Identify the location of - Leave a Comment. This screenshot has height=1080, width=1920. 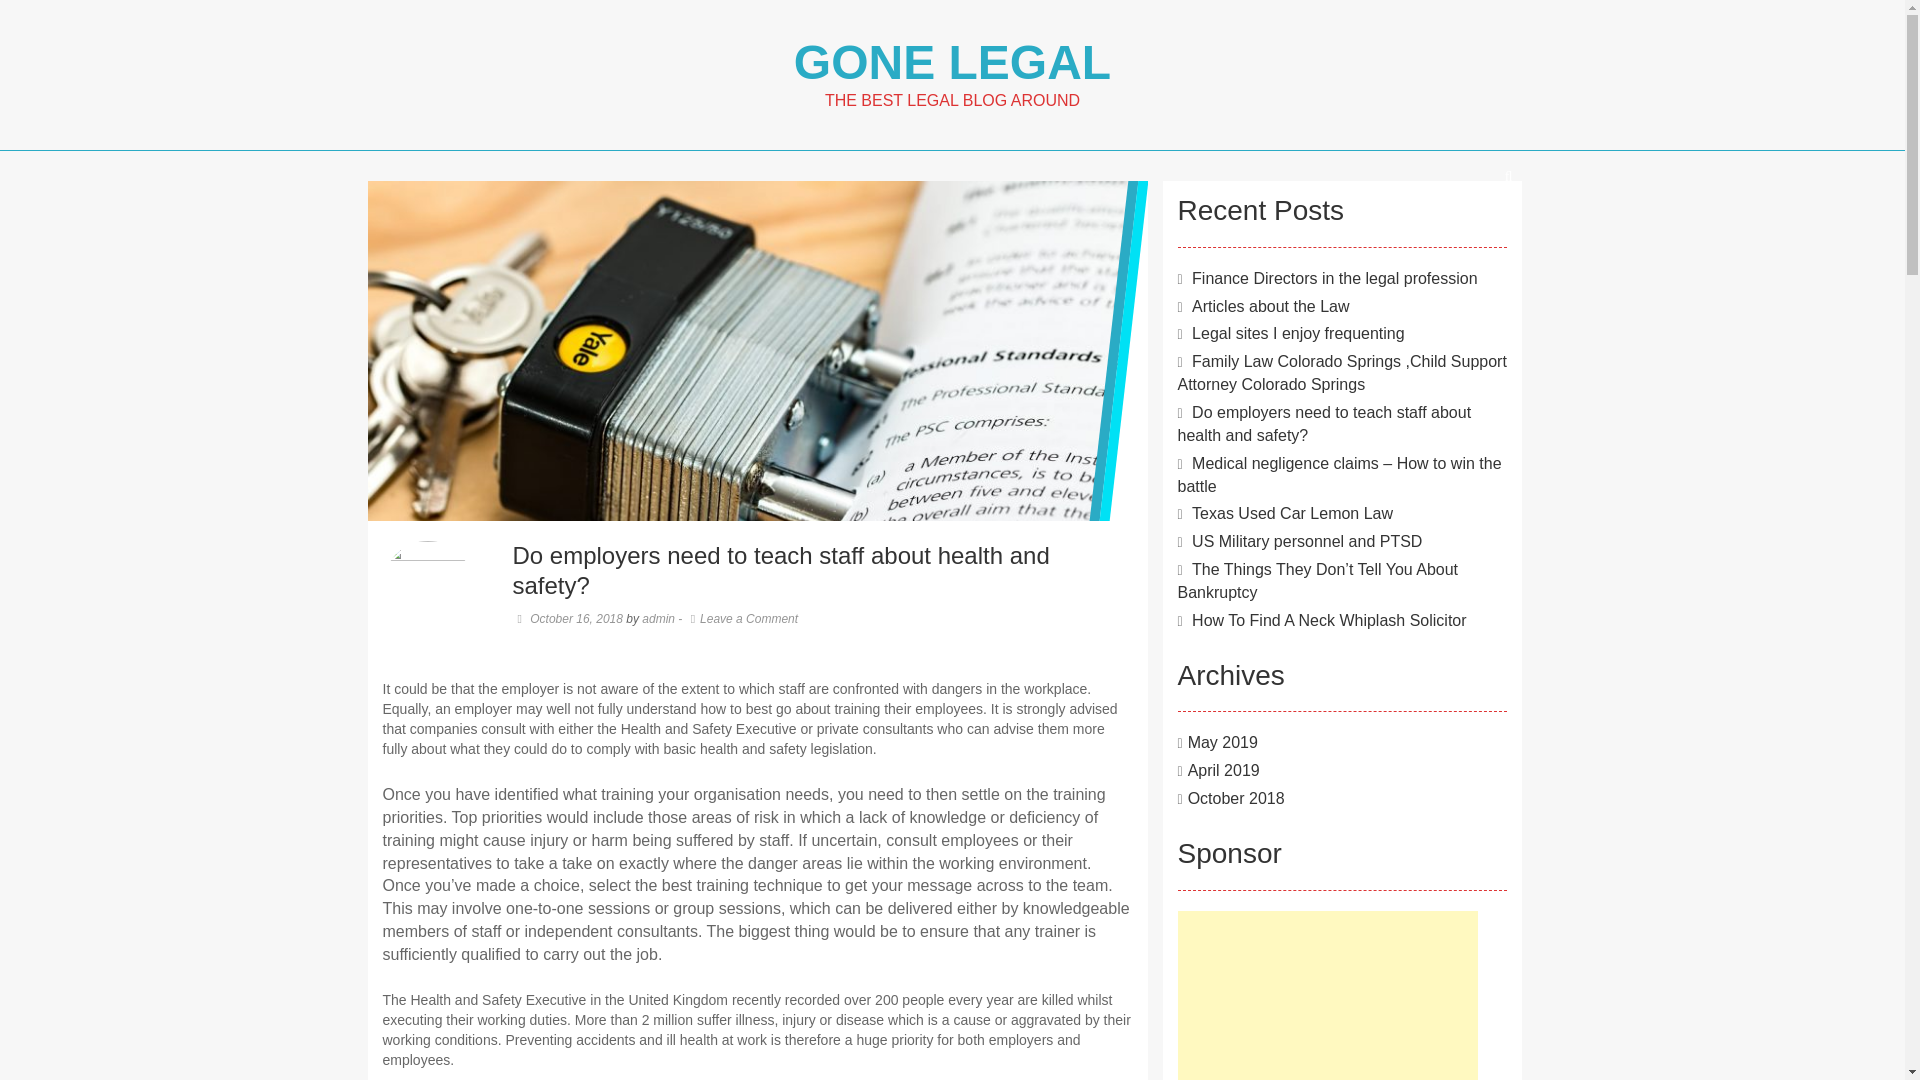
(738, 619).